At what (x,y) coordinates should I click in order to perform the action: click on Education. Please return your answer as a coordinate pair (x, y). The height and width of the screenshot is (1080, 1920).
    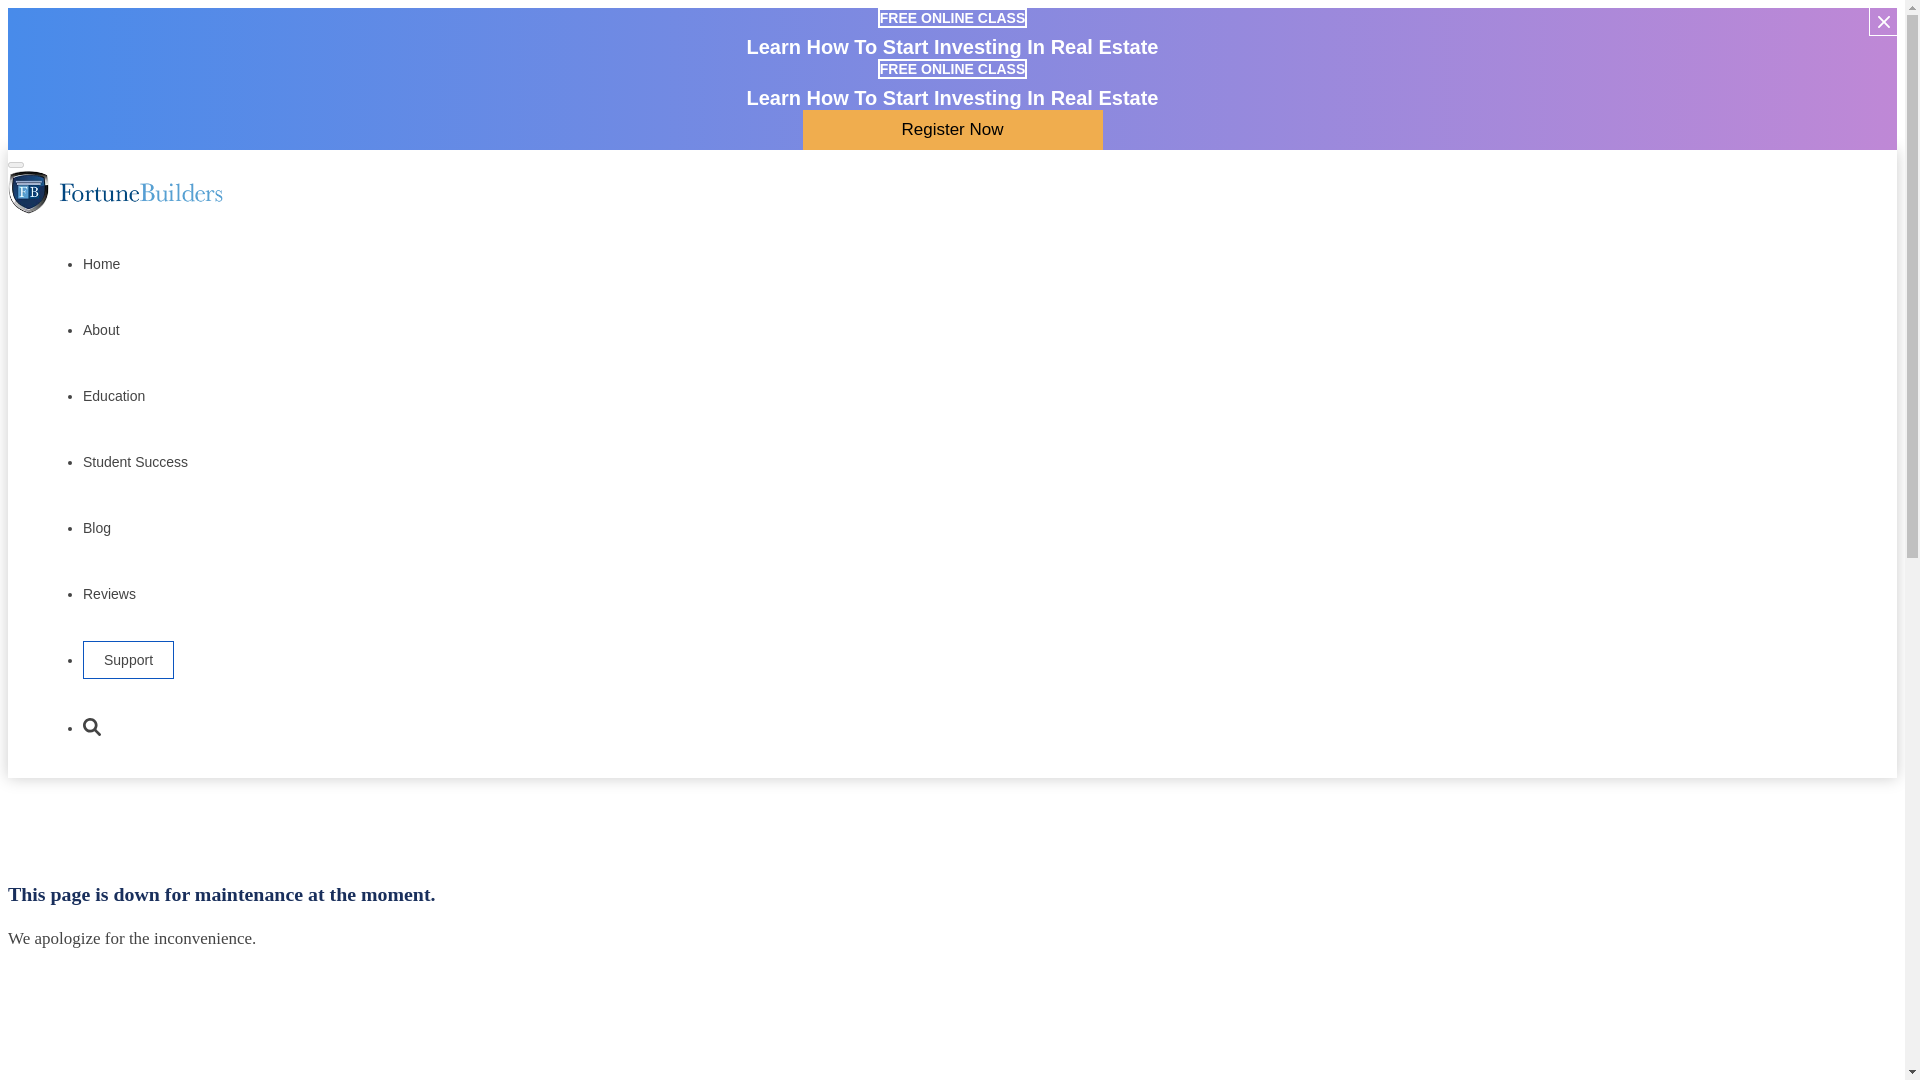
    Looking at the image, I should click on (114, 394).